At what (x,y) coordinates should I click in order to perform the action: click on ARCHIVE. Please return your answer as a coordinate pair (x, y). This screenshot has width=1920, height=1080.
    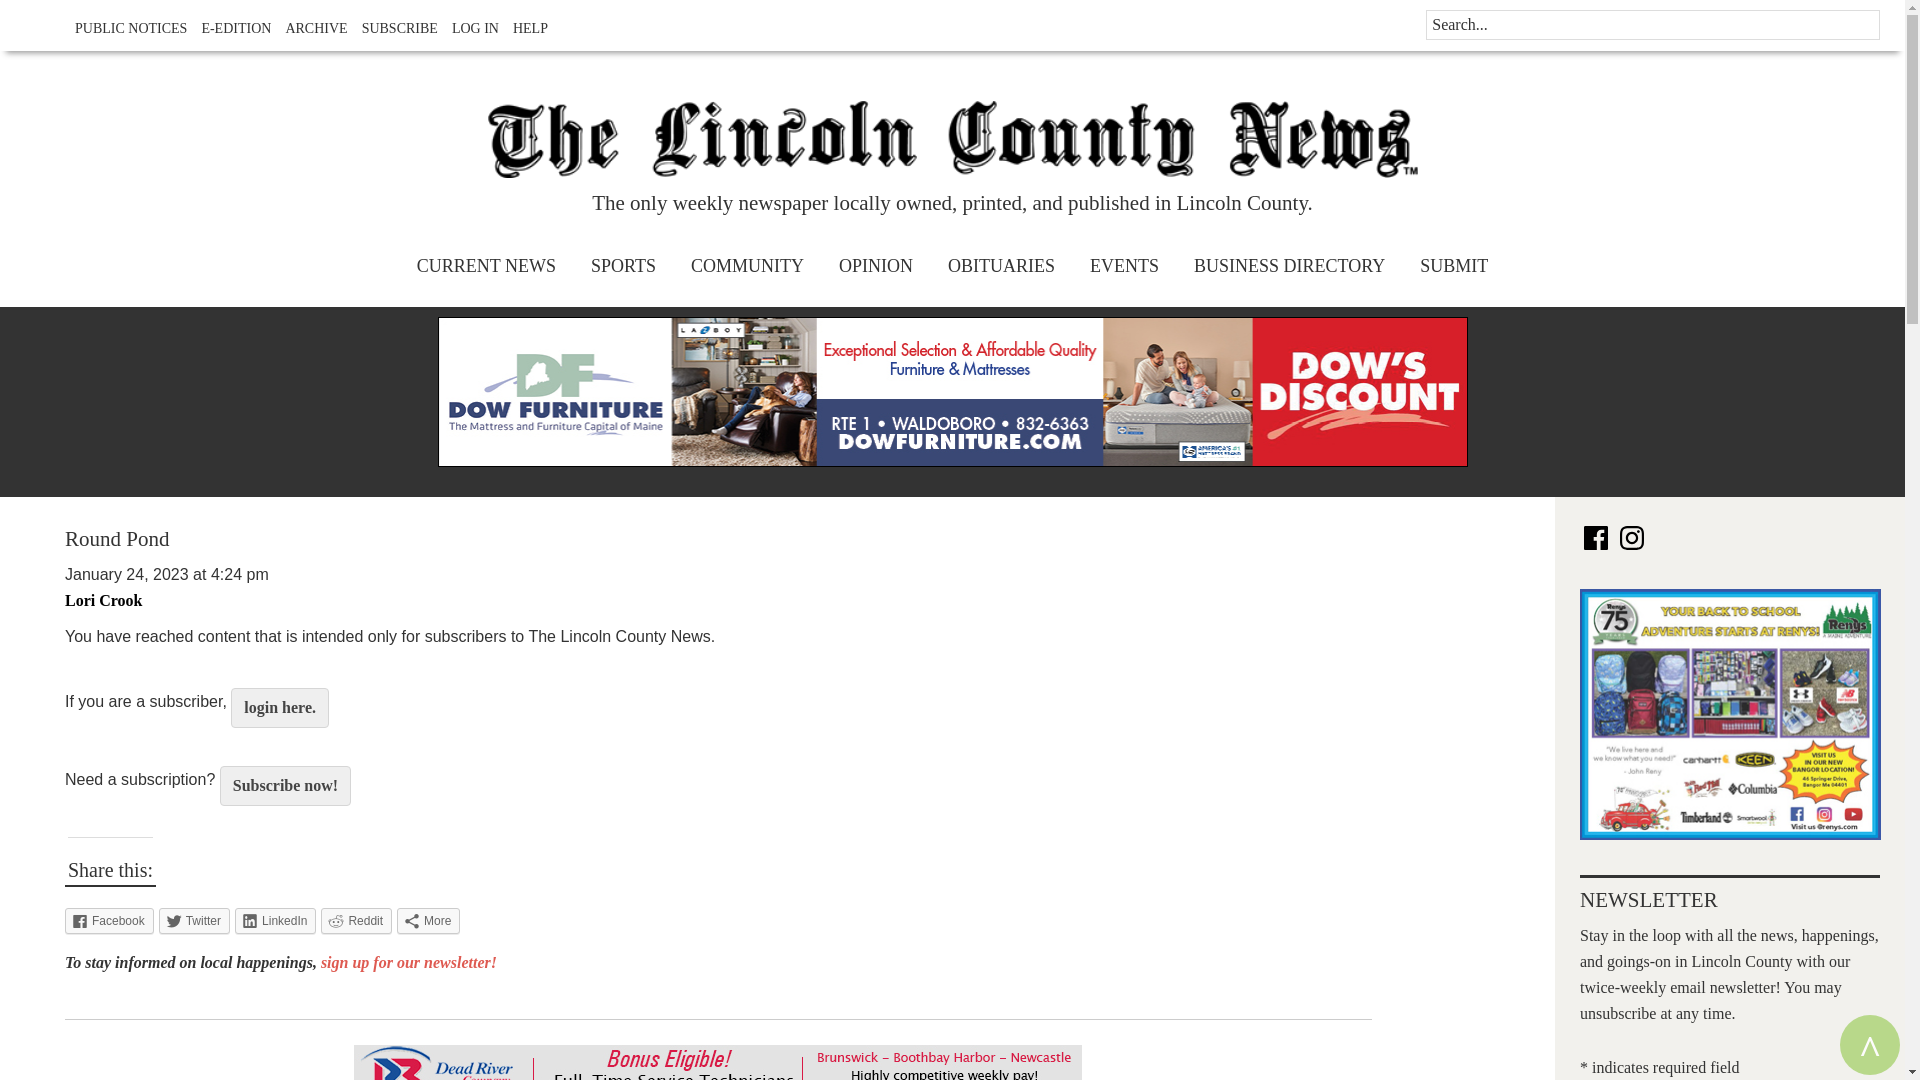
    Looking at the image, I should click on (310, 28).